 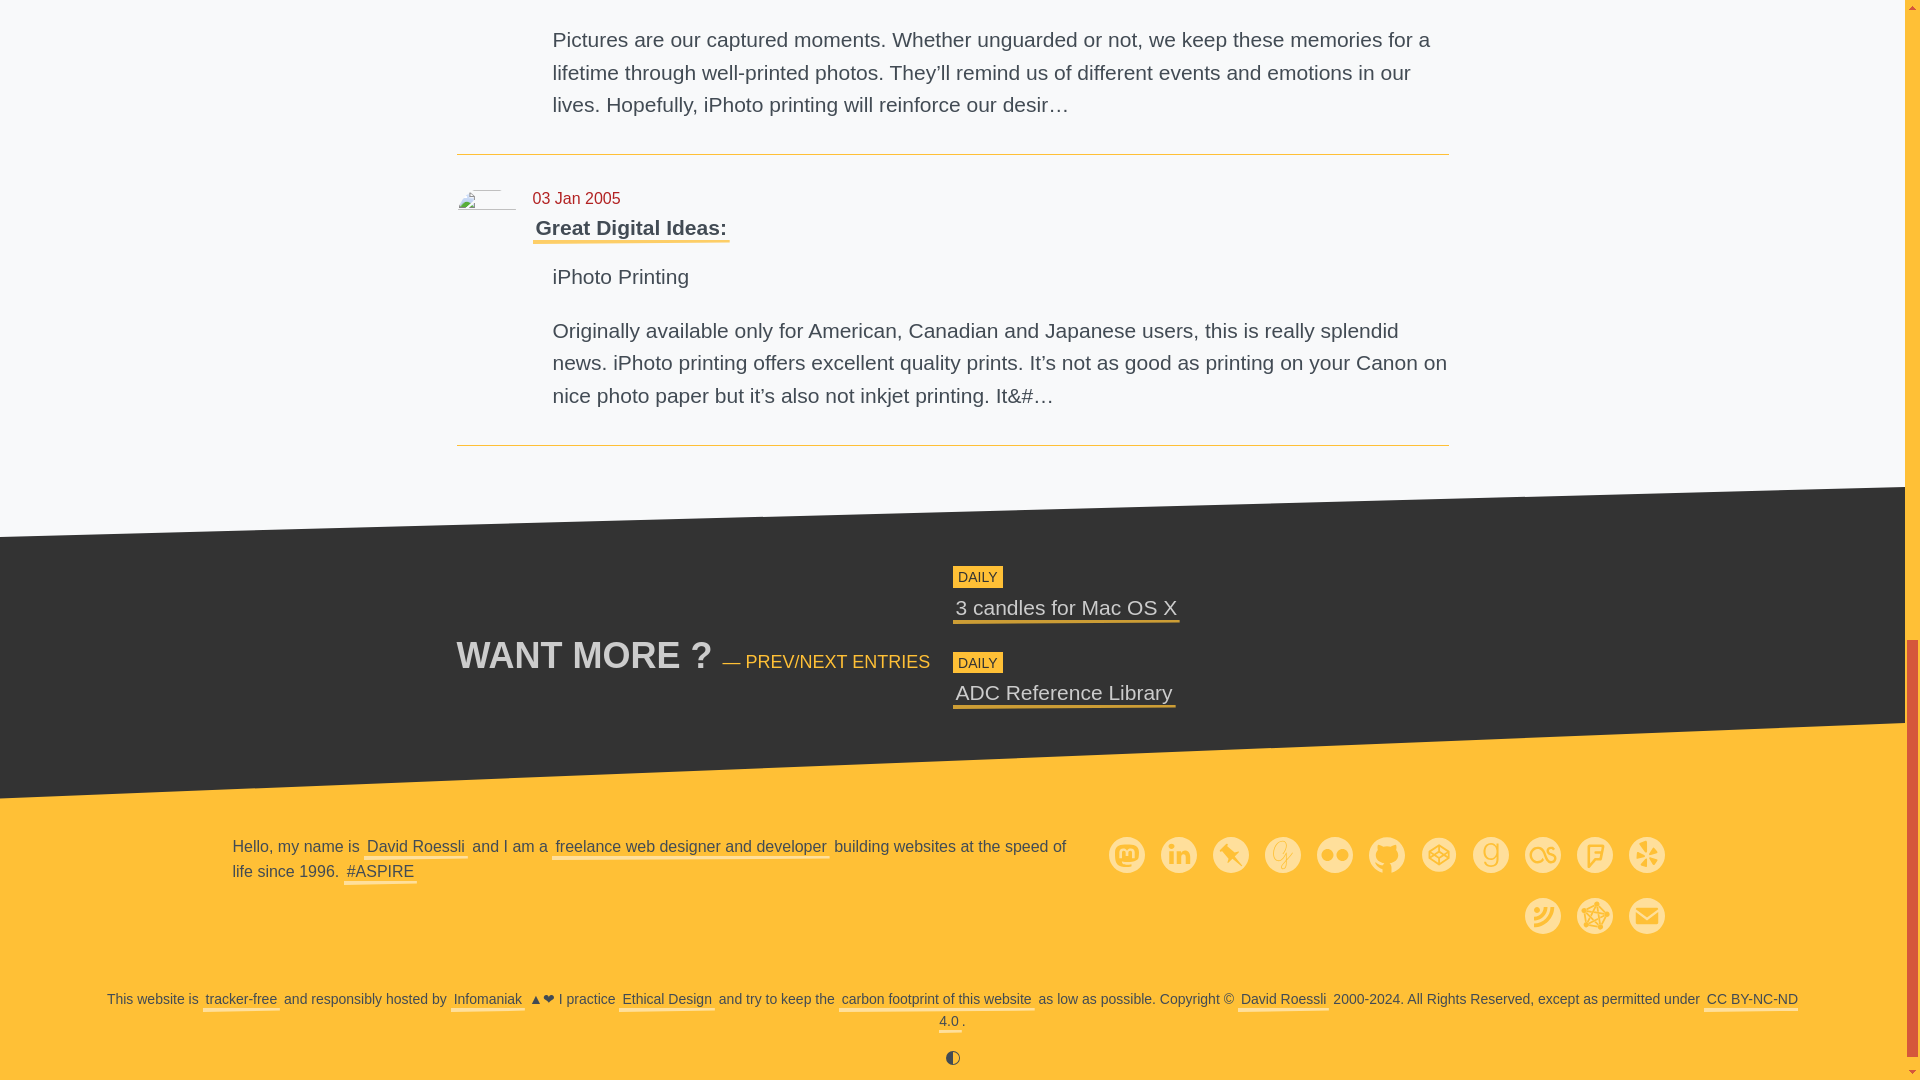 I want to click on Follow me on Mastodon, so click(x=1126, y=853).